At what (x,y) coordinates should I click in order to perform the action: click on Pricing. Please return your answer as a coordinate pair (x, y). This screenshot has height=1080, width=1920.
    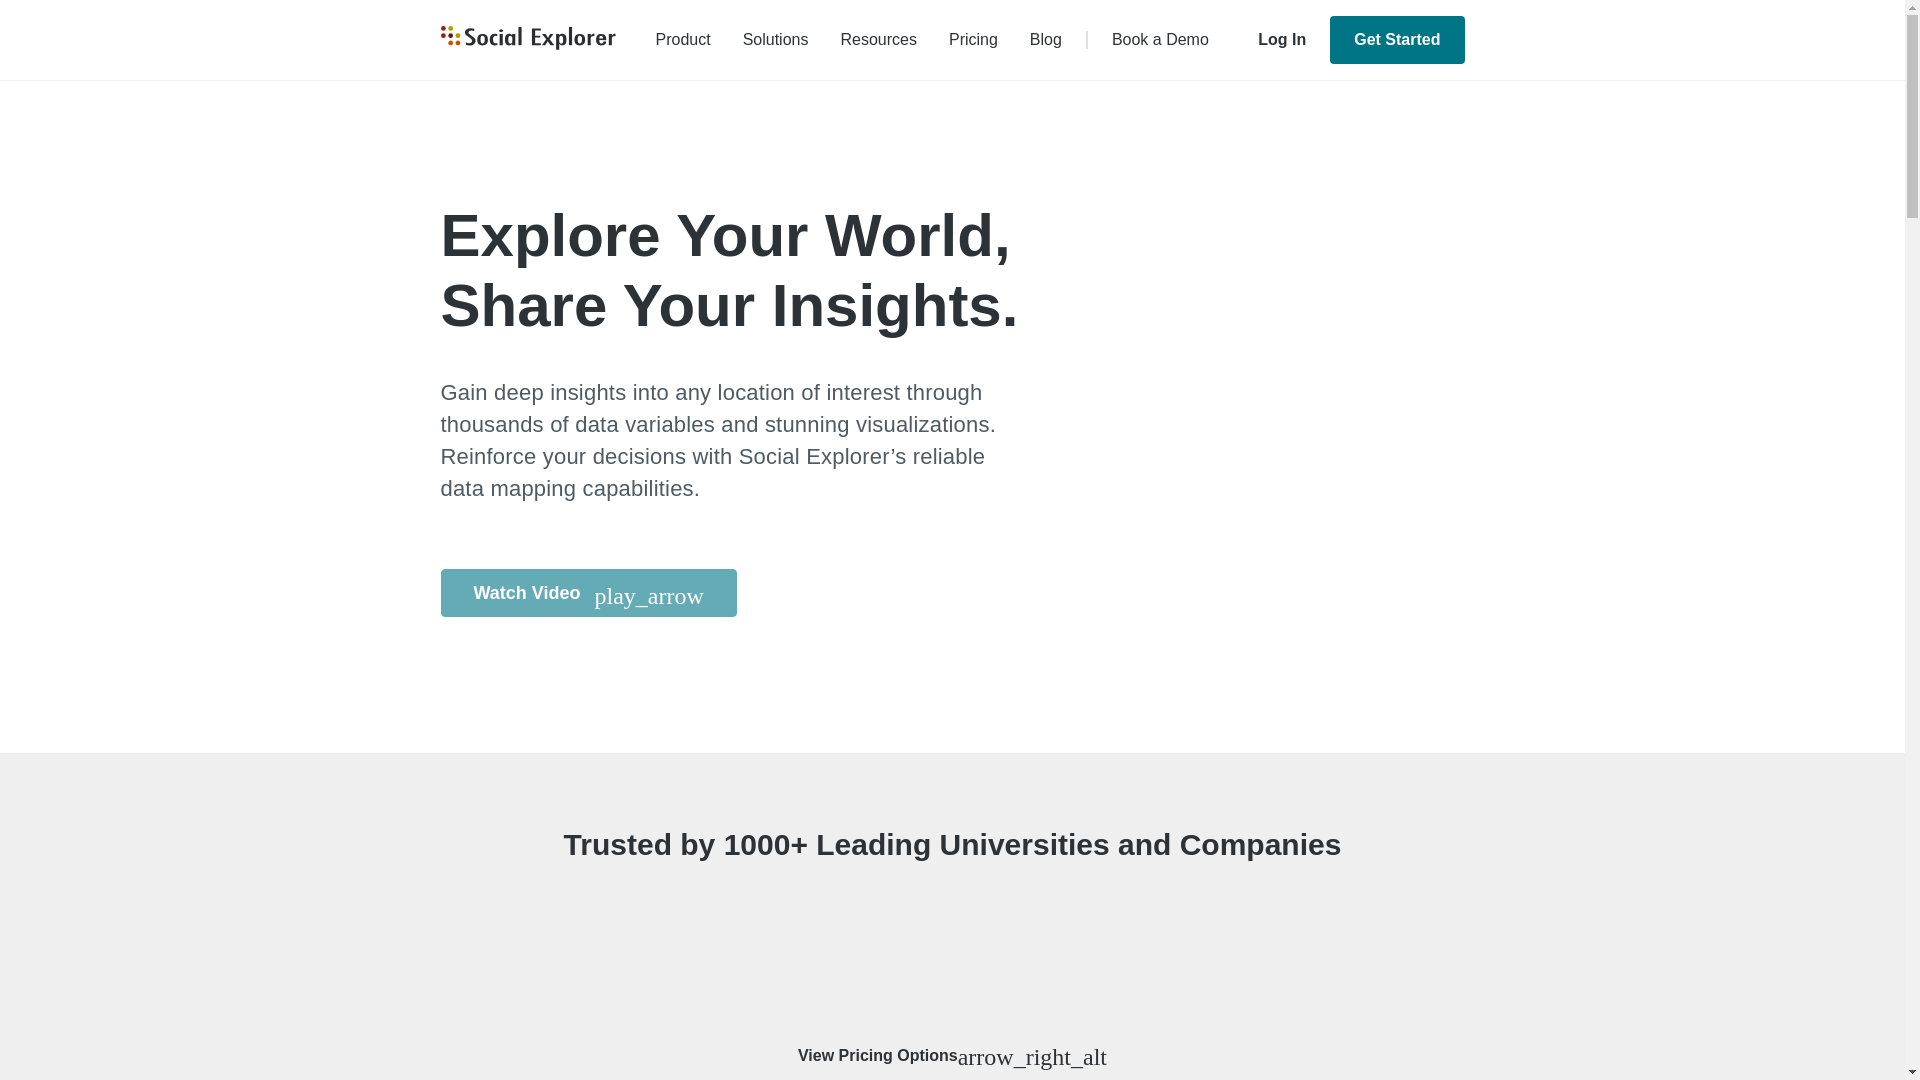
    Looking at the image, I should click on (973, 38).